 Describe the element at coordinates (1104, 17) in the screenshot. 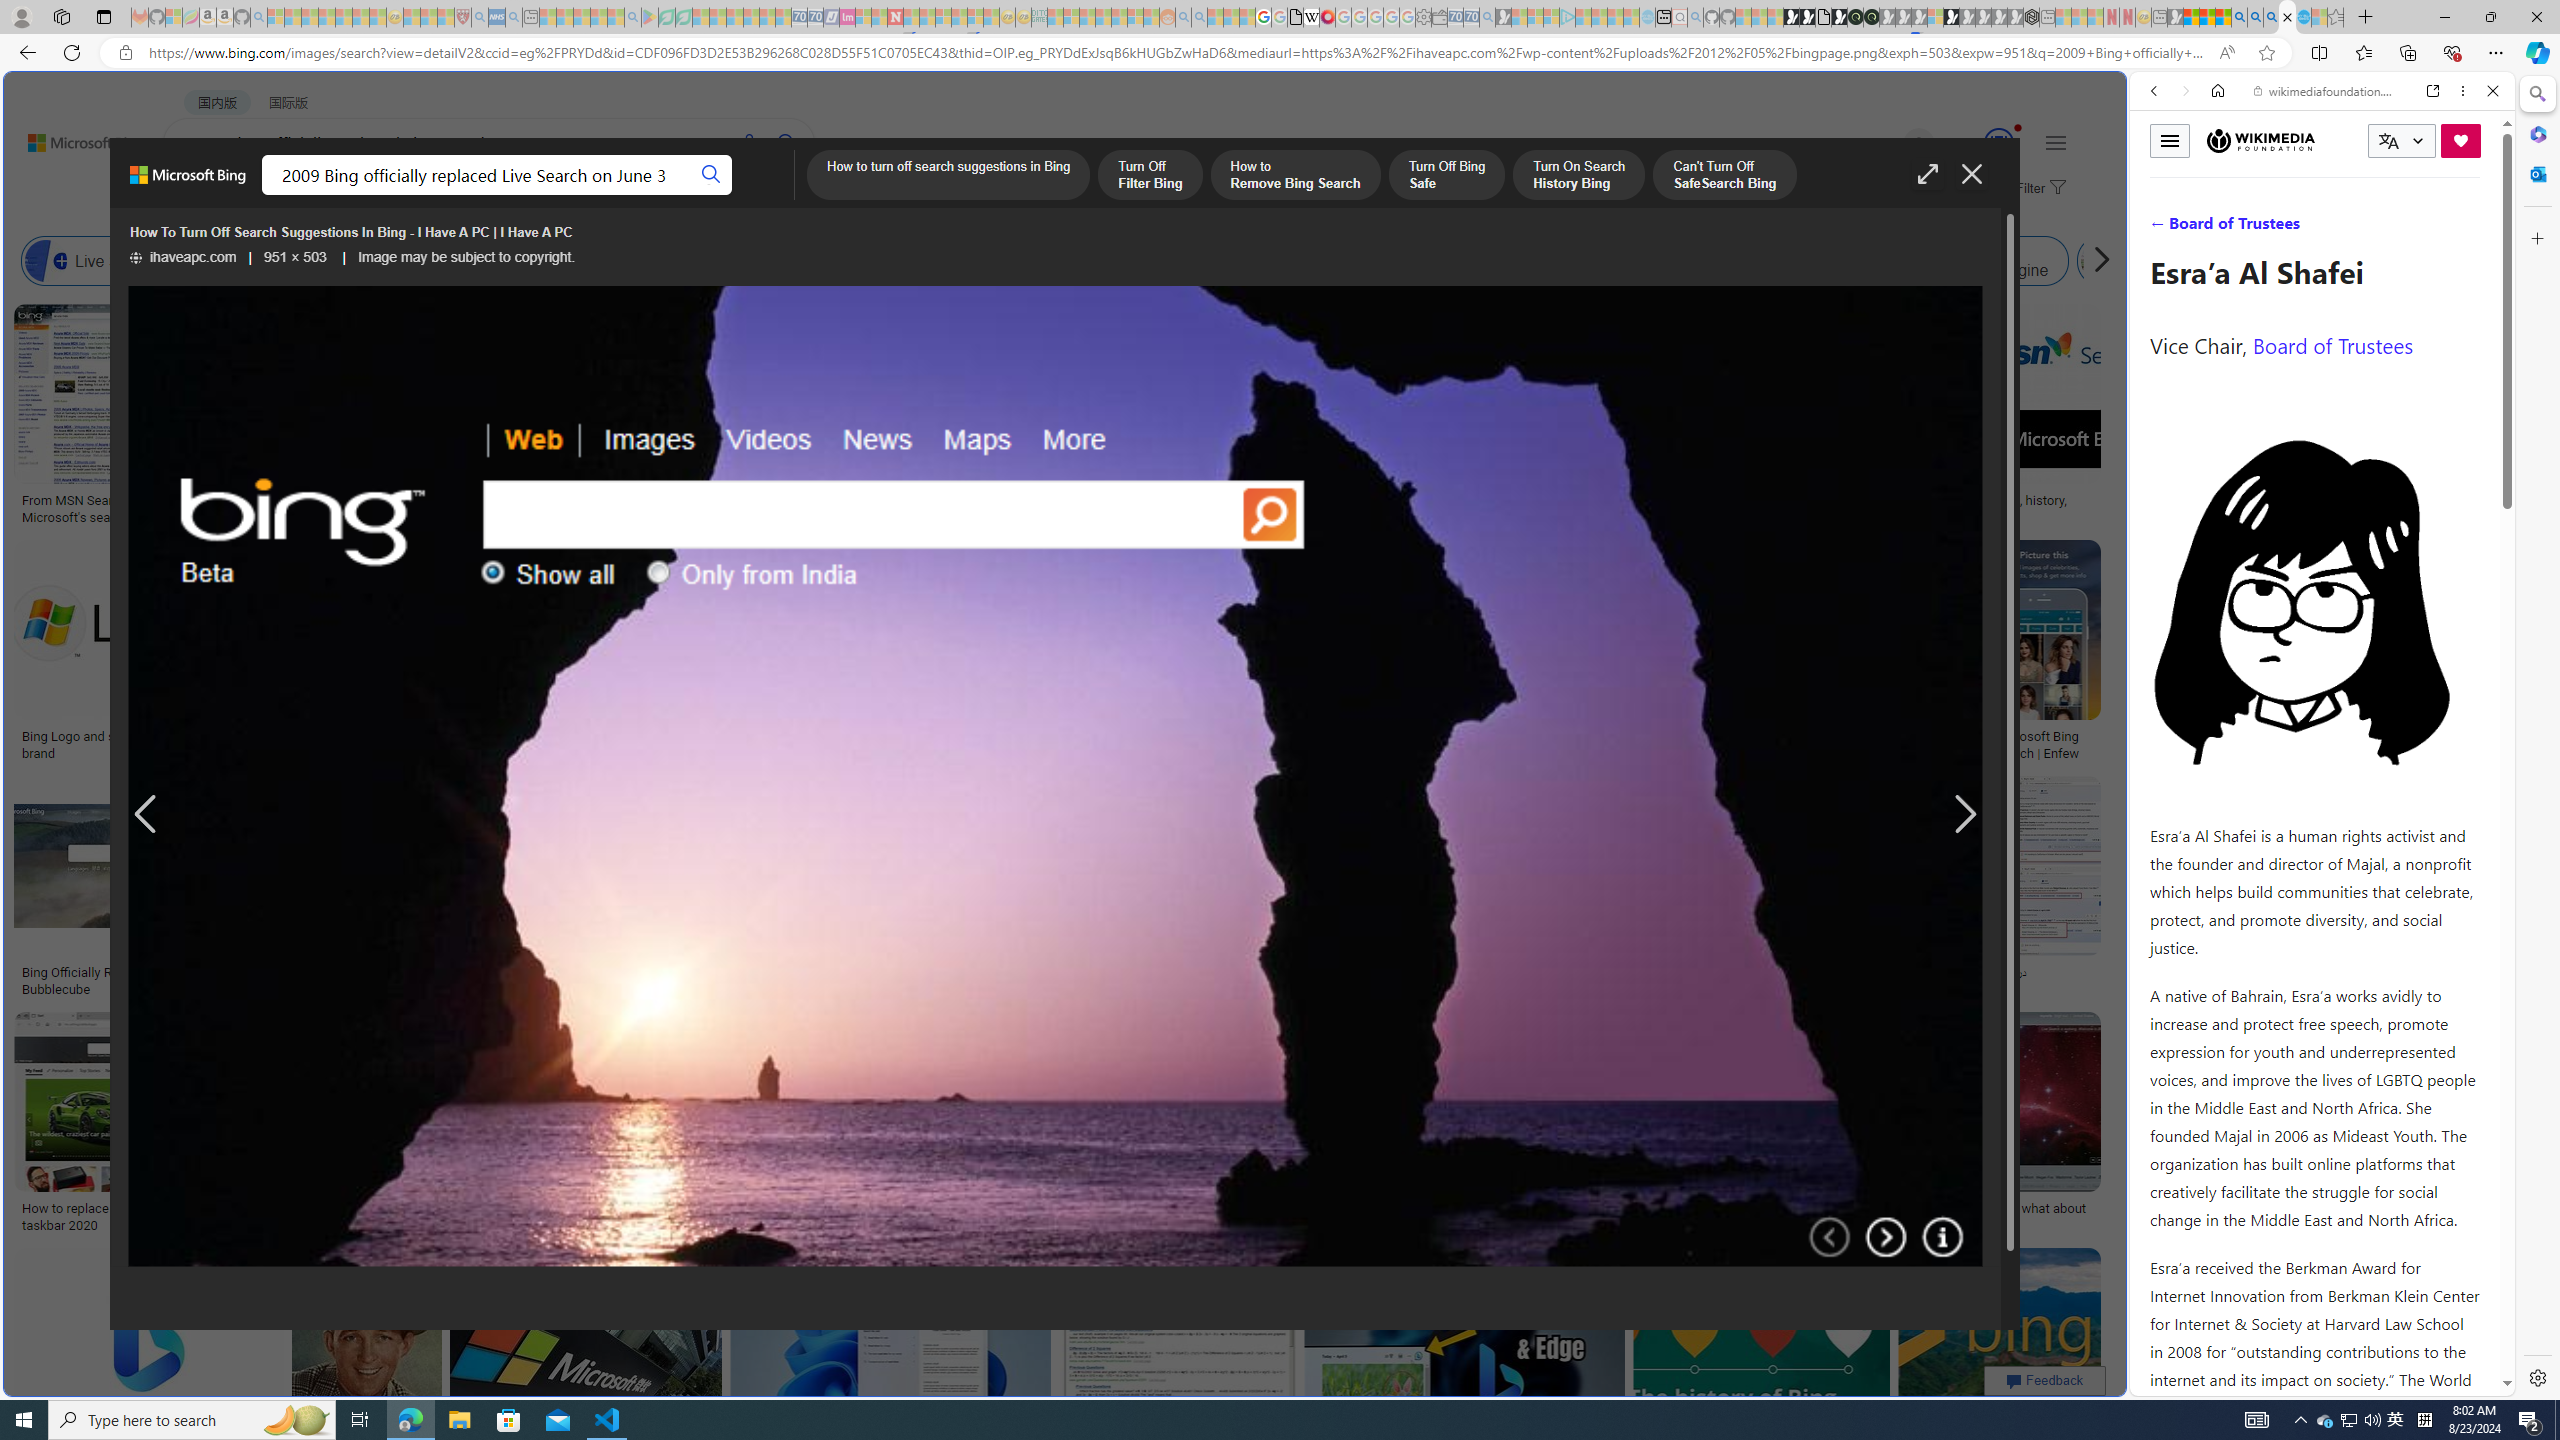

I see `Expert Portfolios - Sleeping` at that location.